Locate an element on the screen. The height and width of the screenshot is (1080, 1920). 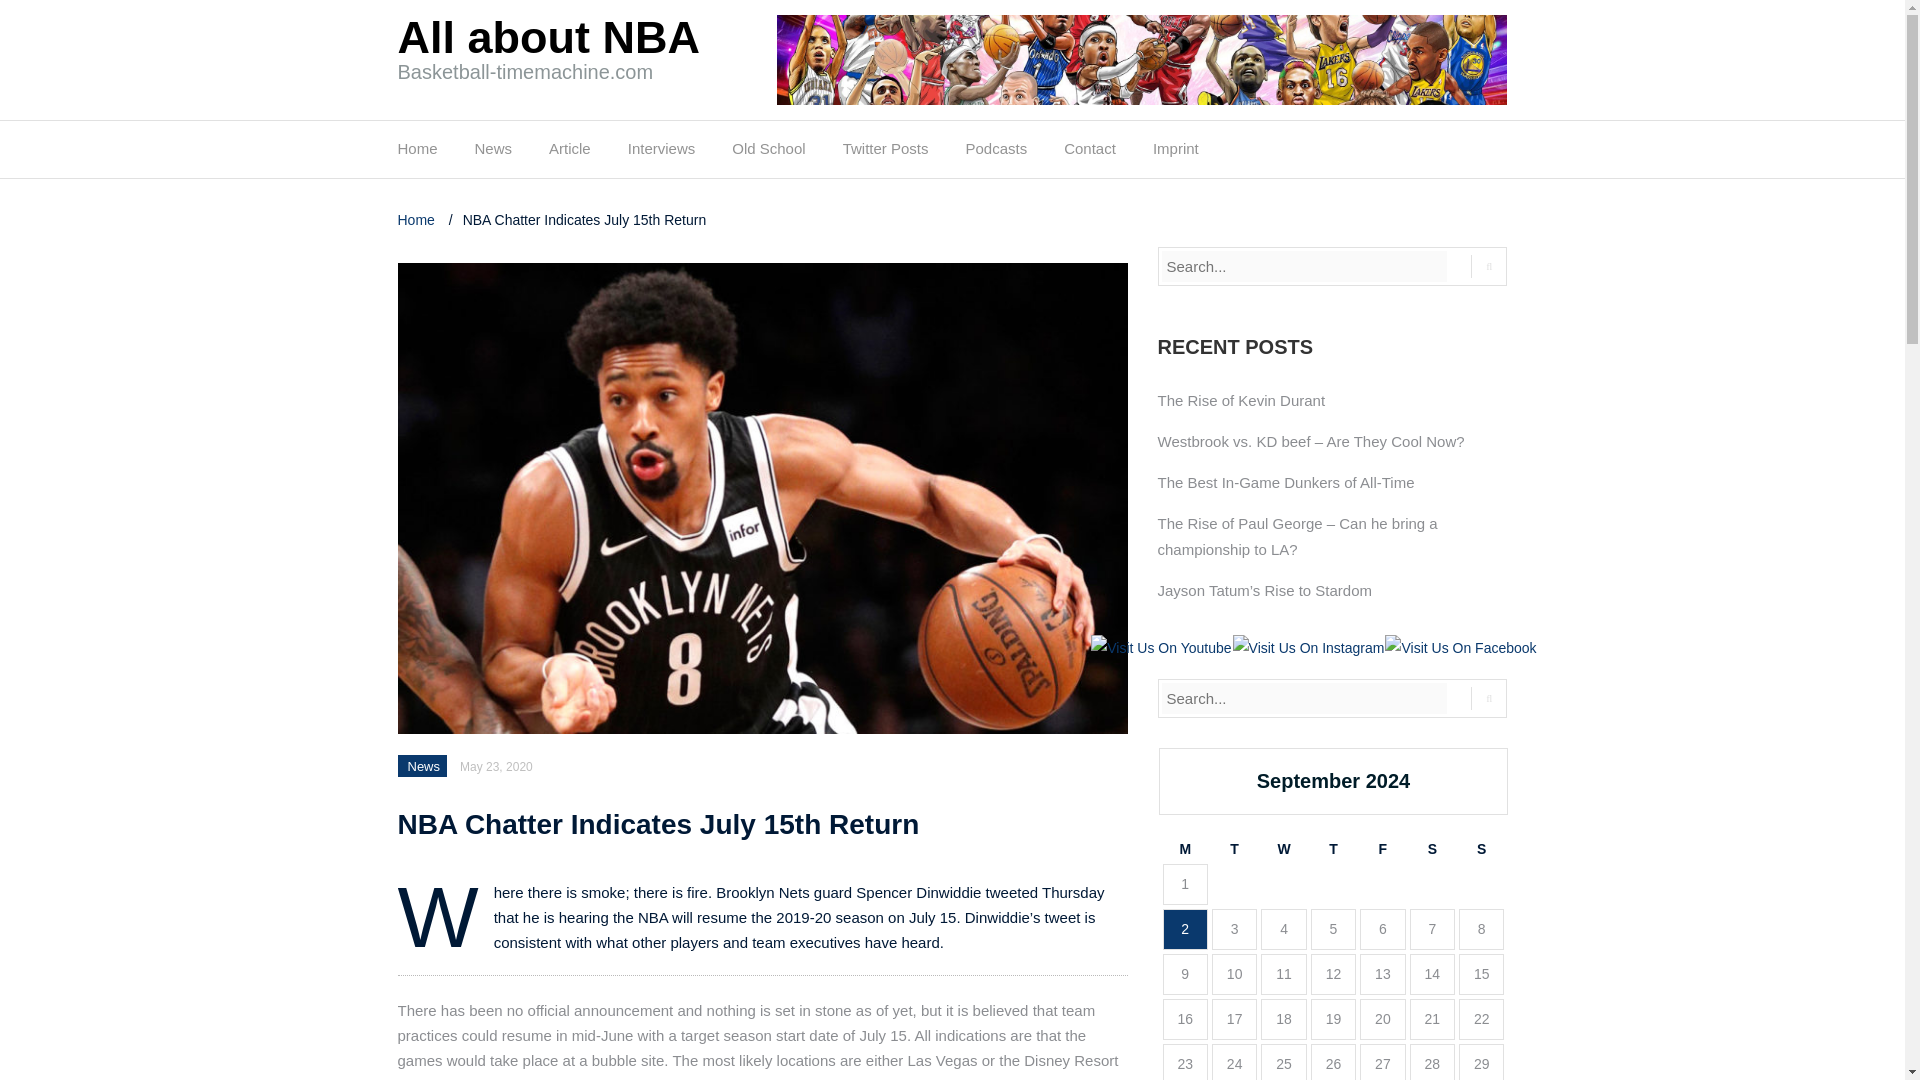
Sunday is located at coordinates (1481, 849).